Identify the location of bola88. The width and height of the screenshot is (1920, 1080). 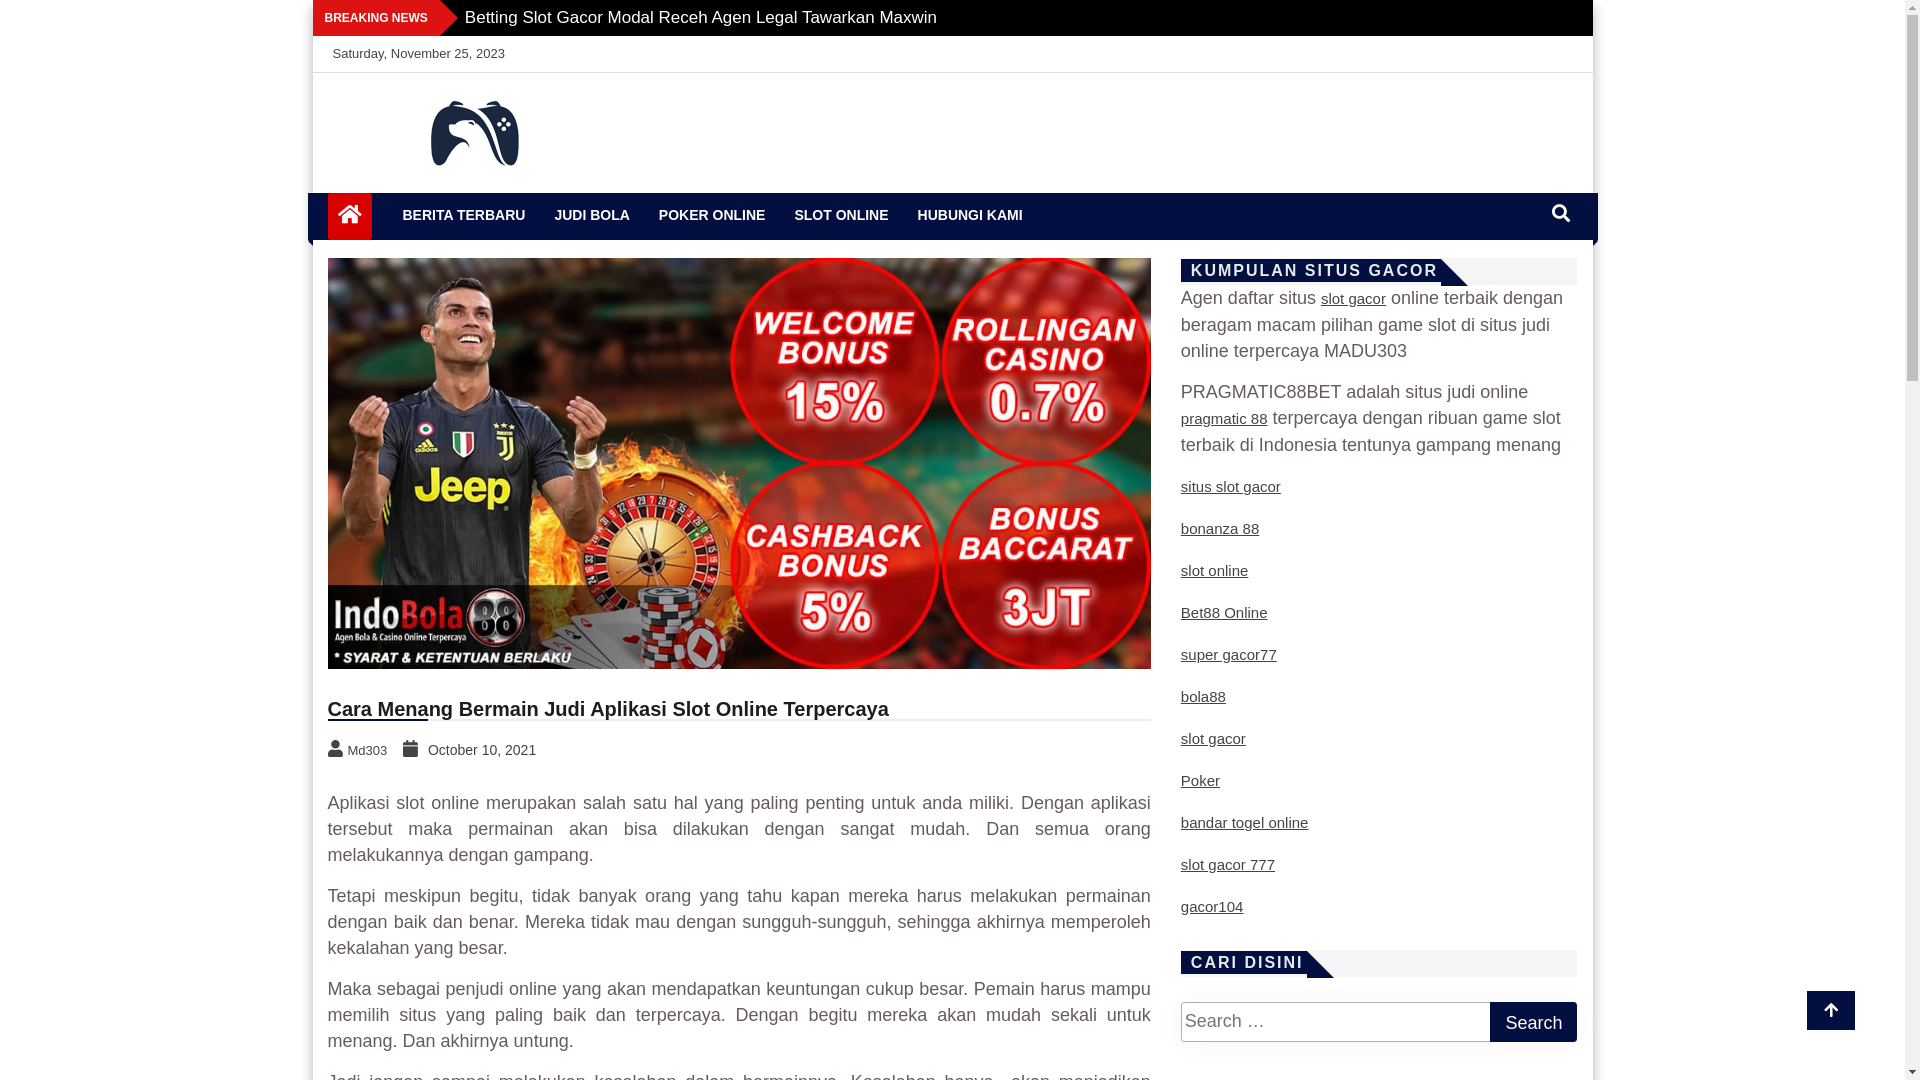
(1204, 696).